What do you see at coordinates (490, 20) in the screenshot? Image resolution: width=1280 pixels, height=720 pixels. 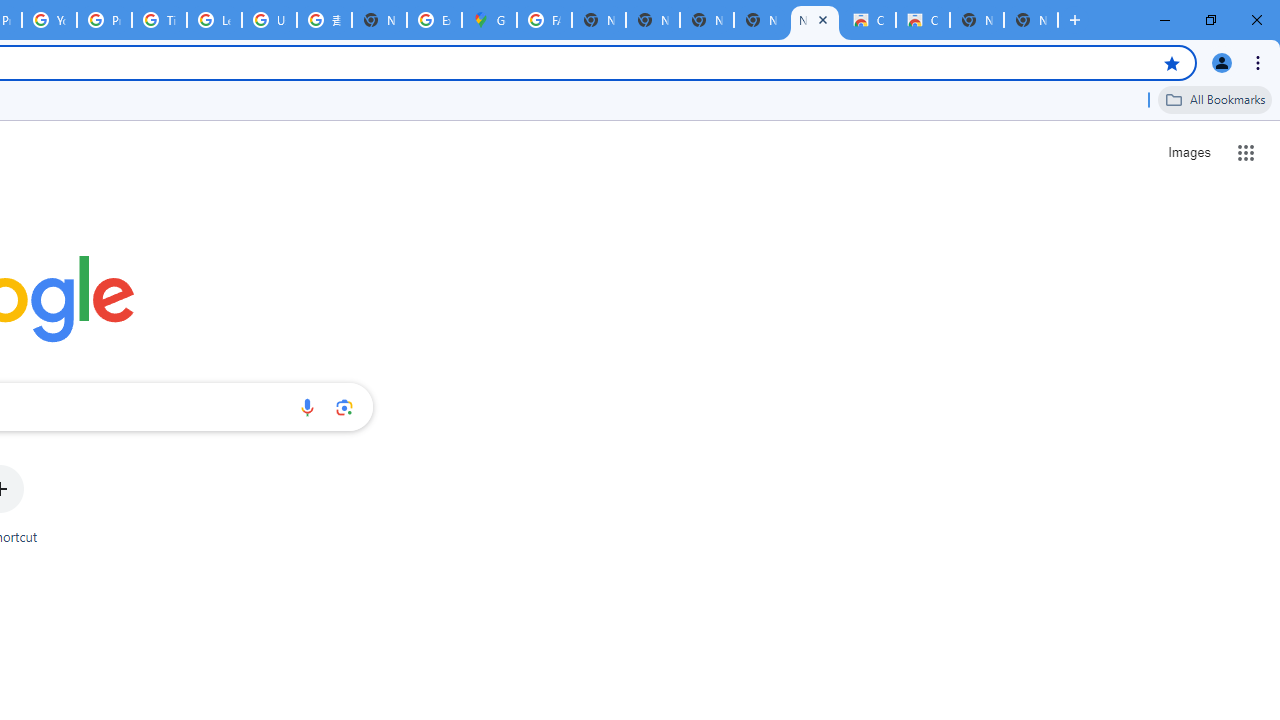 I see `Google Maps` at bounding box center [490, 20].